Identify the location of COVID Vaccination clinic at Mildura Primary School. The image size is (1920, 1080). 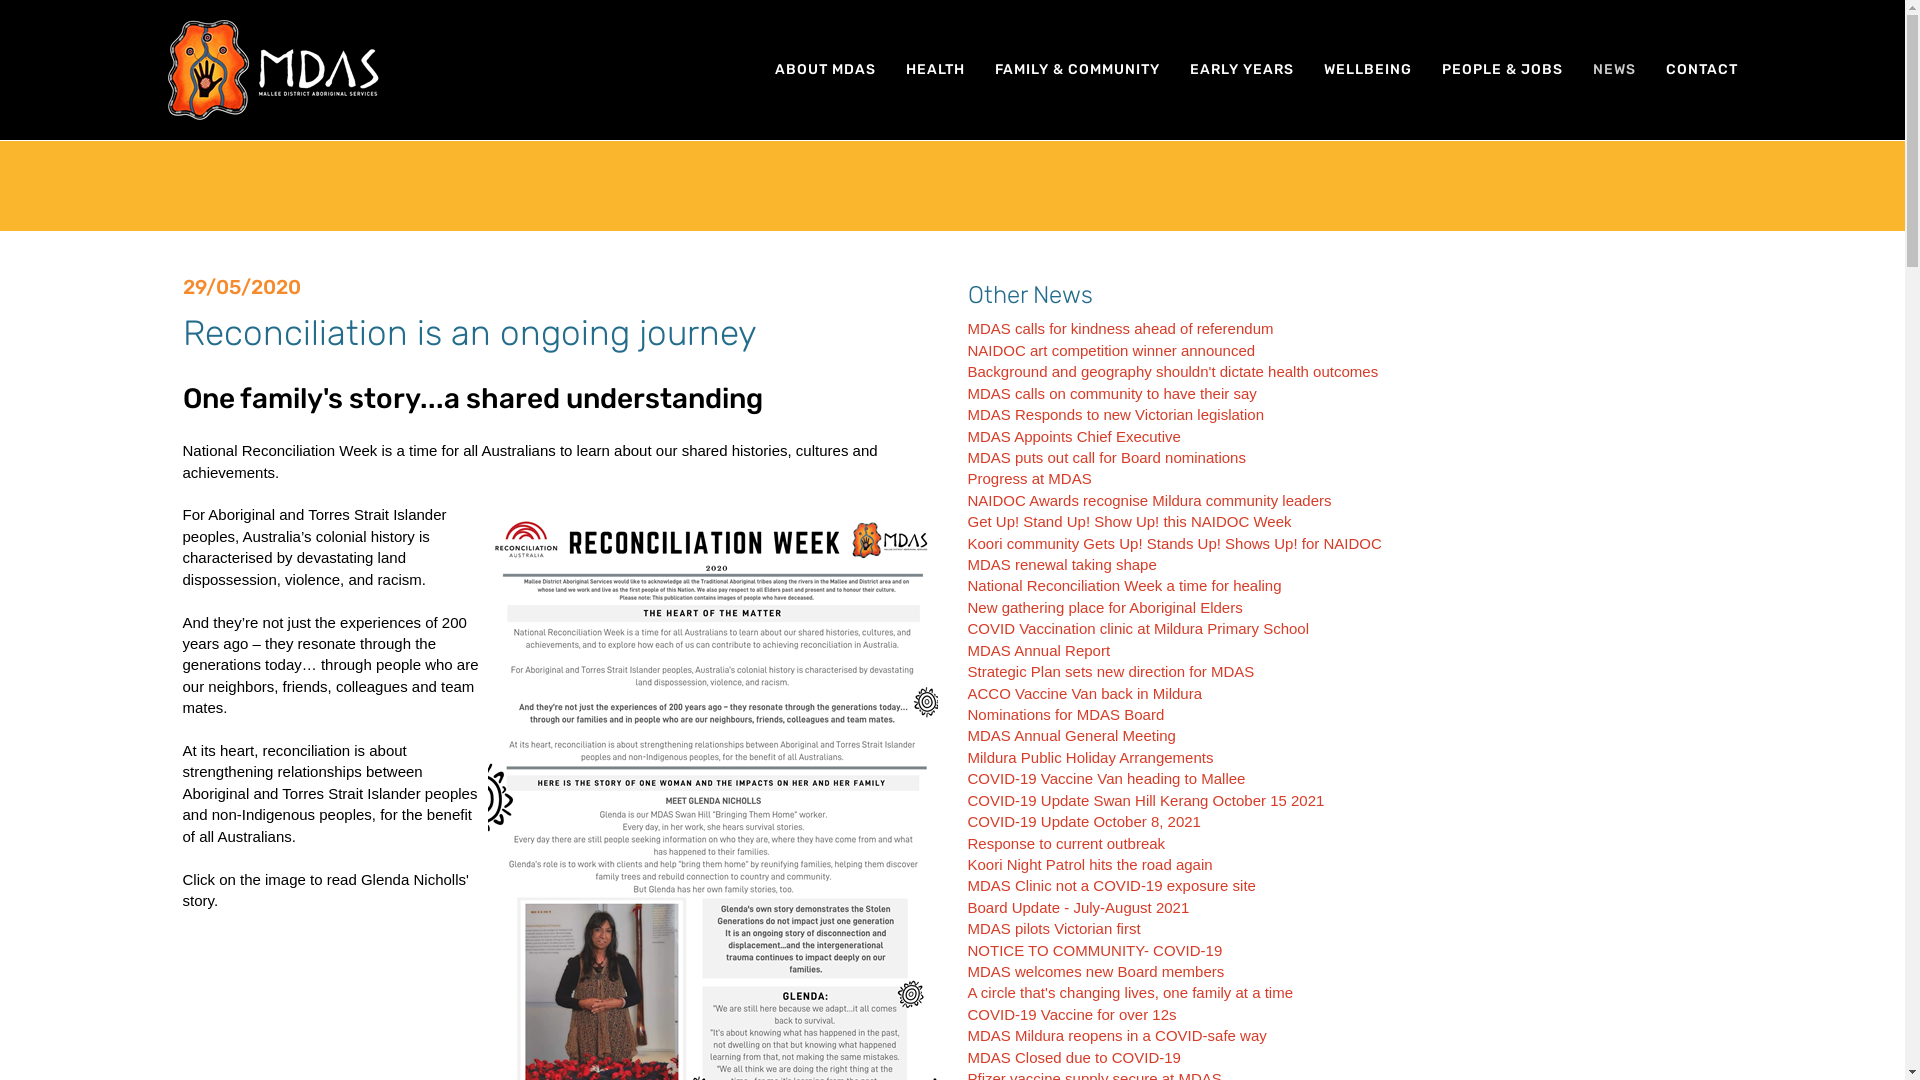
(1139, 628).